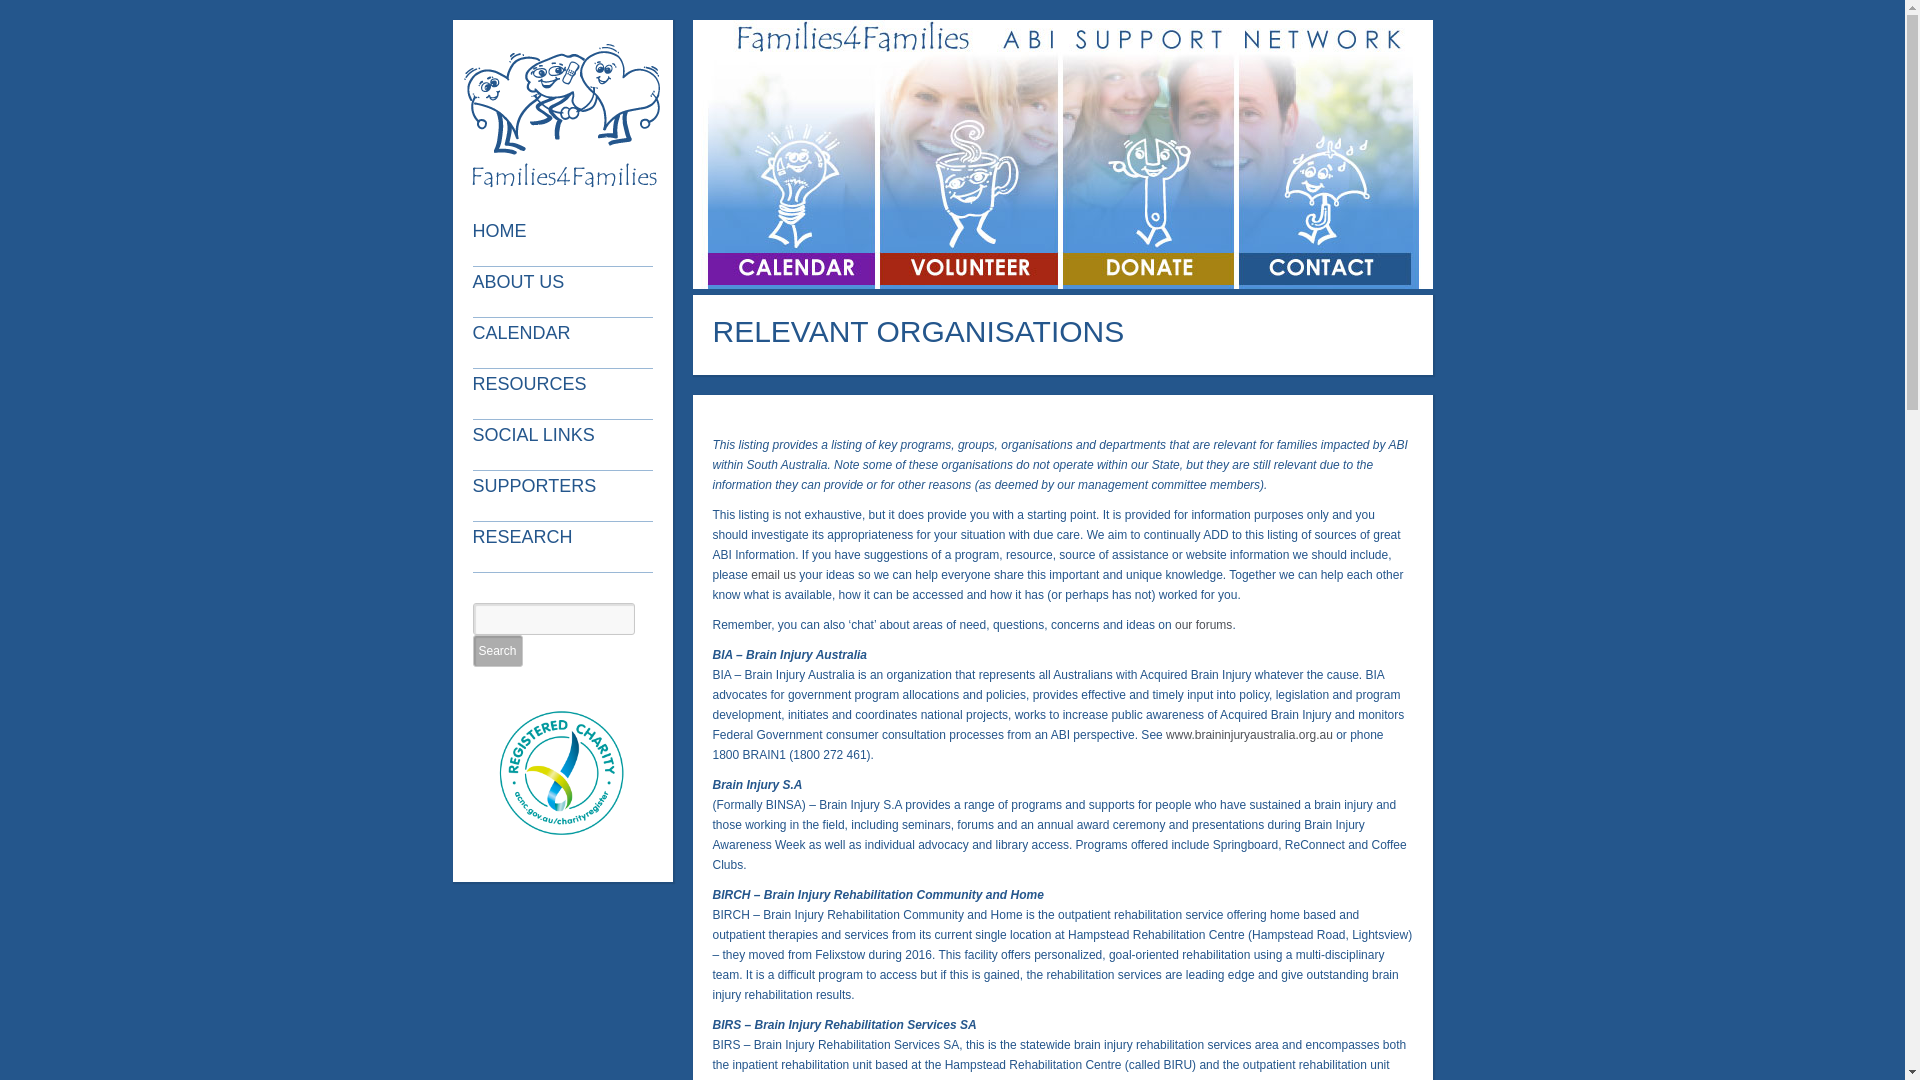 The height and width of the screenshot is (1080, 1920). Describe the element at coordinates (562, 117) in the screenshot. I see `Families4Families ABI peer support network` at that location.